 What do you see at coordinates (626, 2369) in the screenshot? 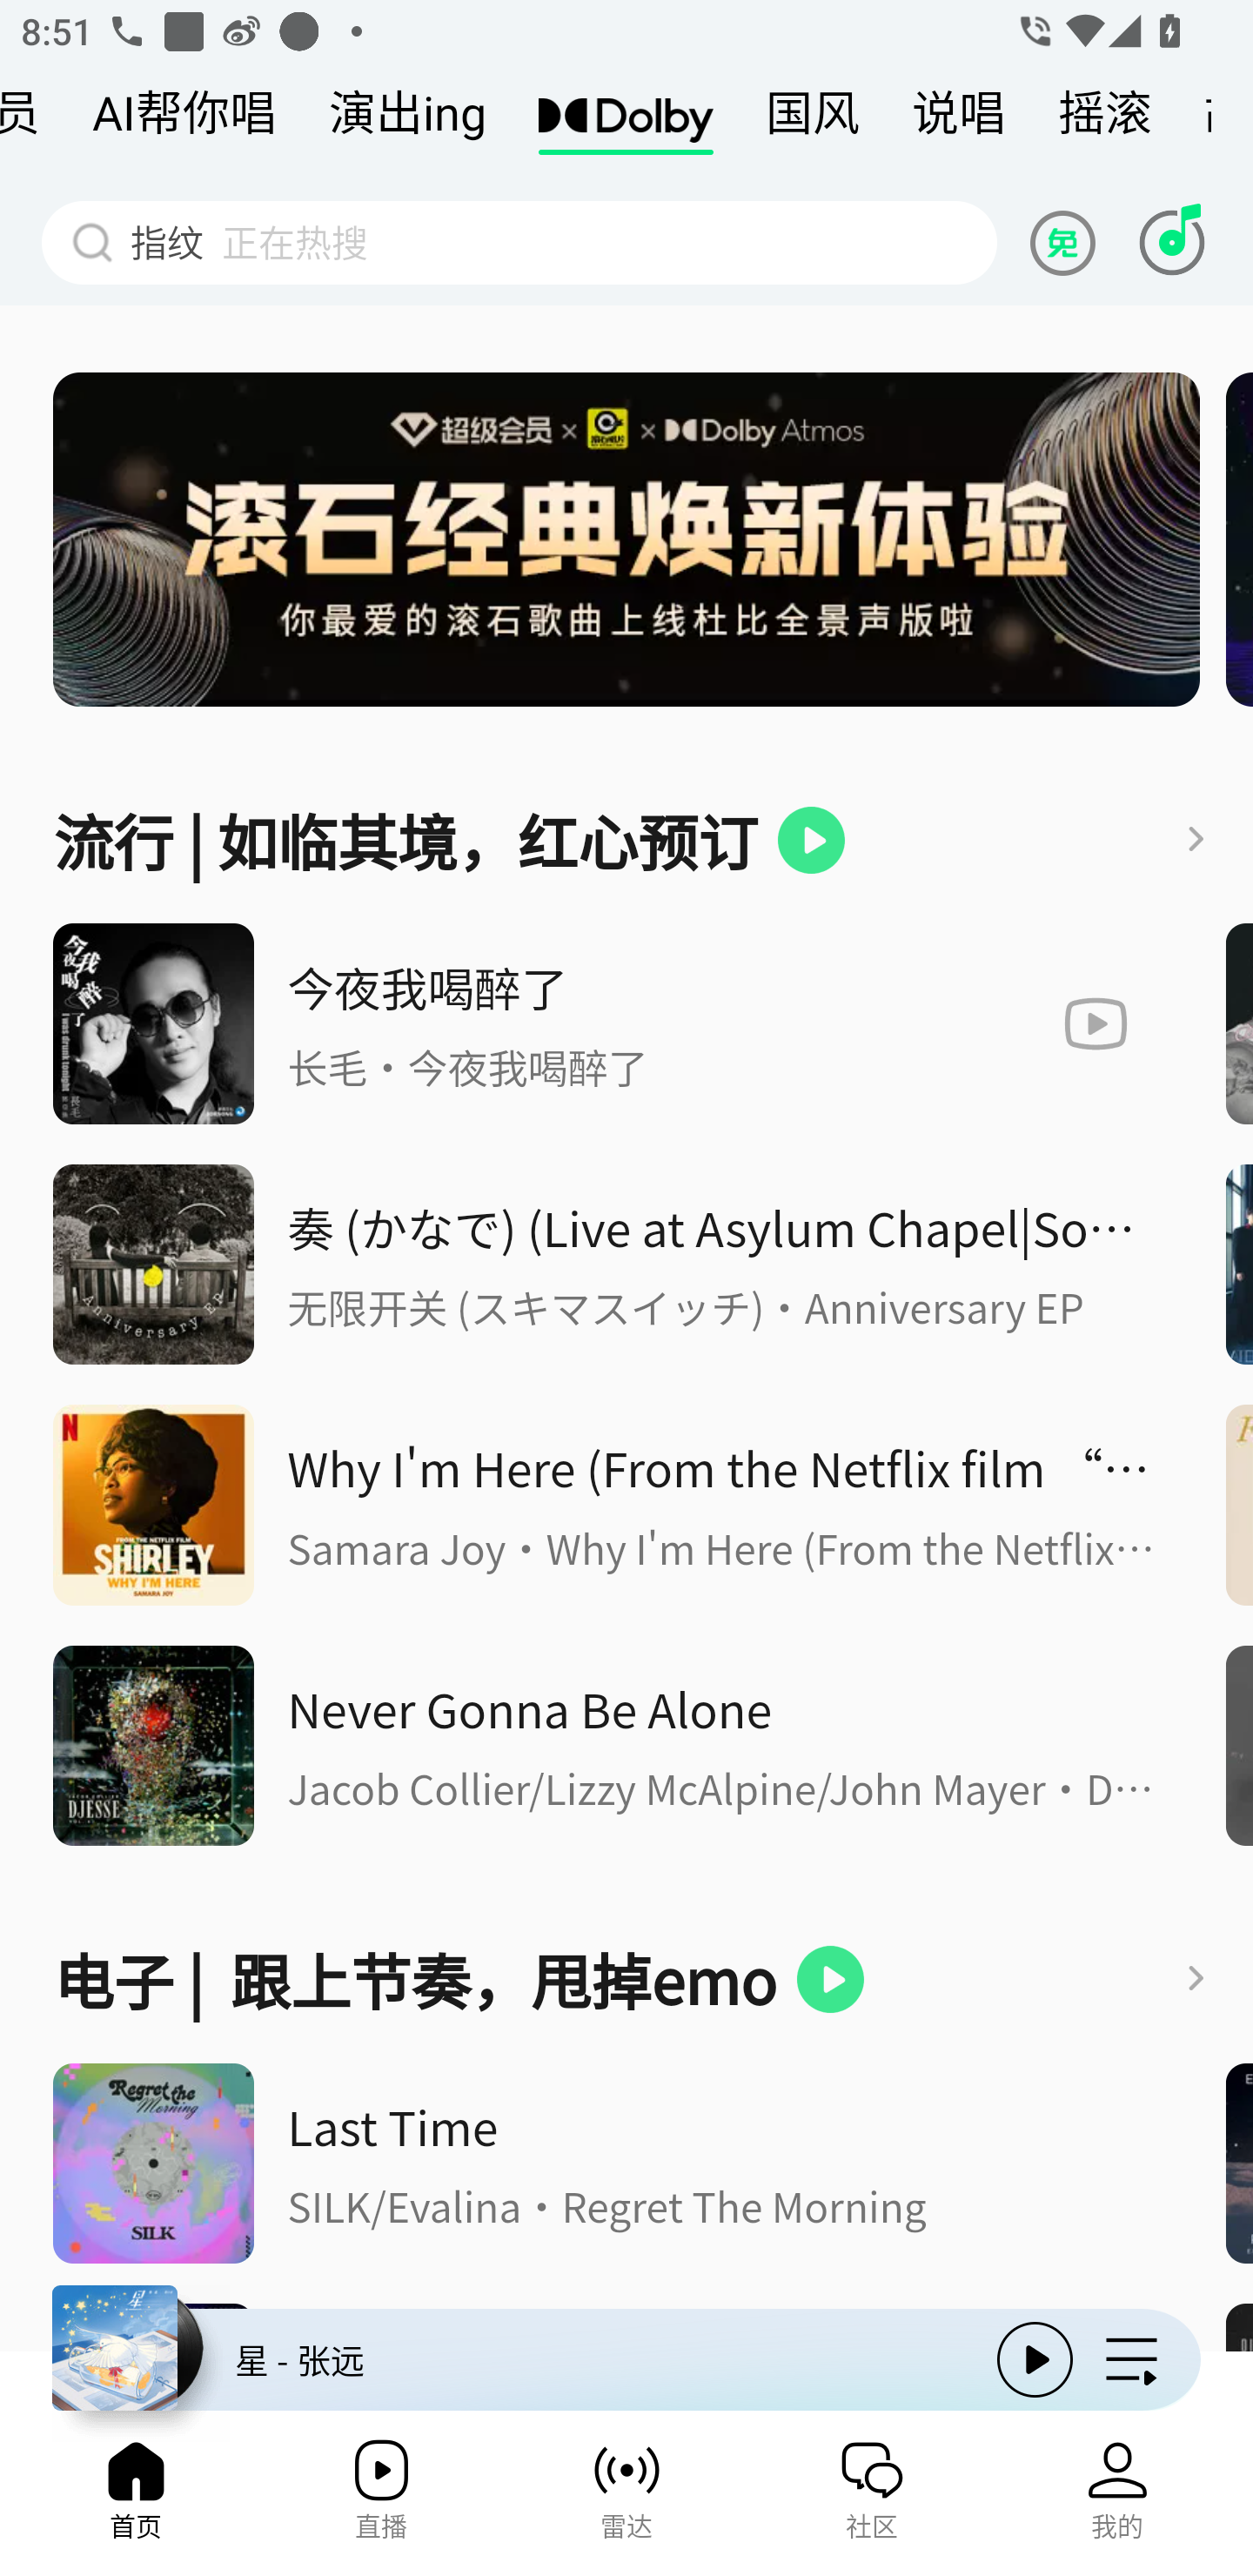
I see `星 - 张远 播放 歌曲队列` at bounding box center [626, 2369].